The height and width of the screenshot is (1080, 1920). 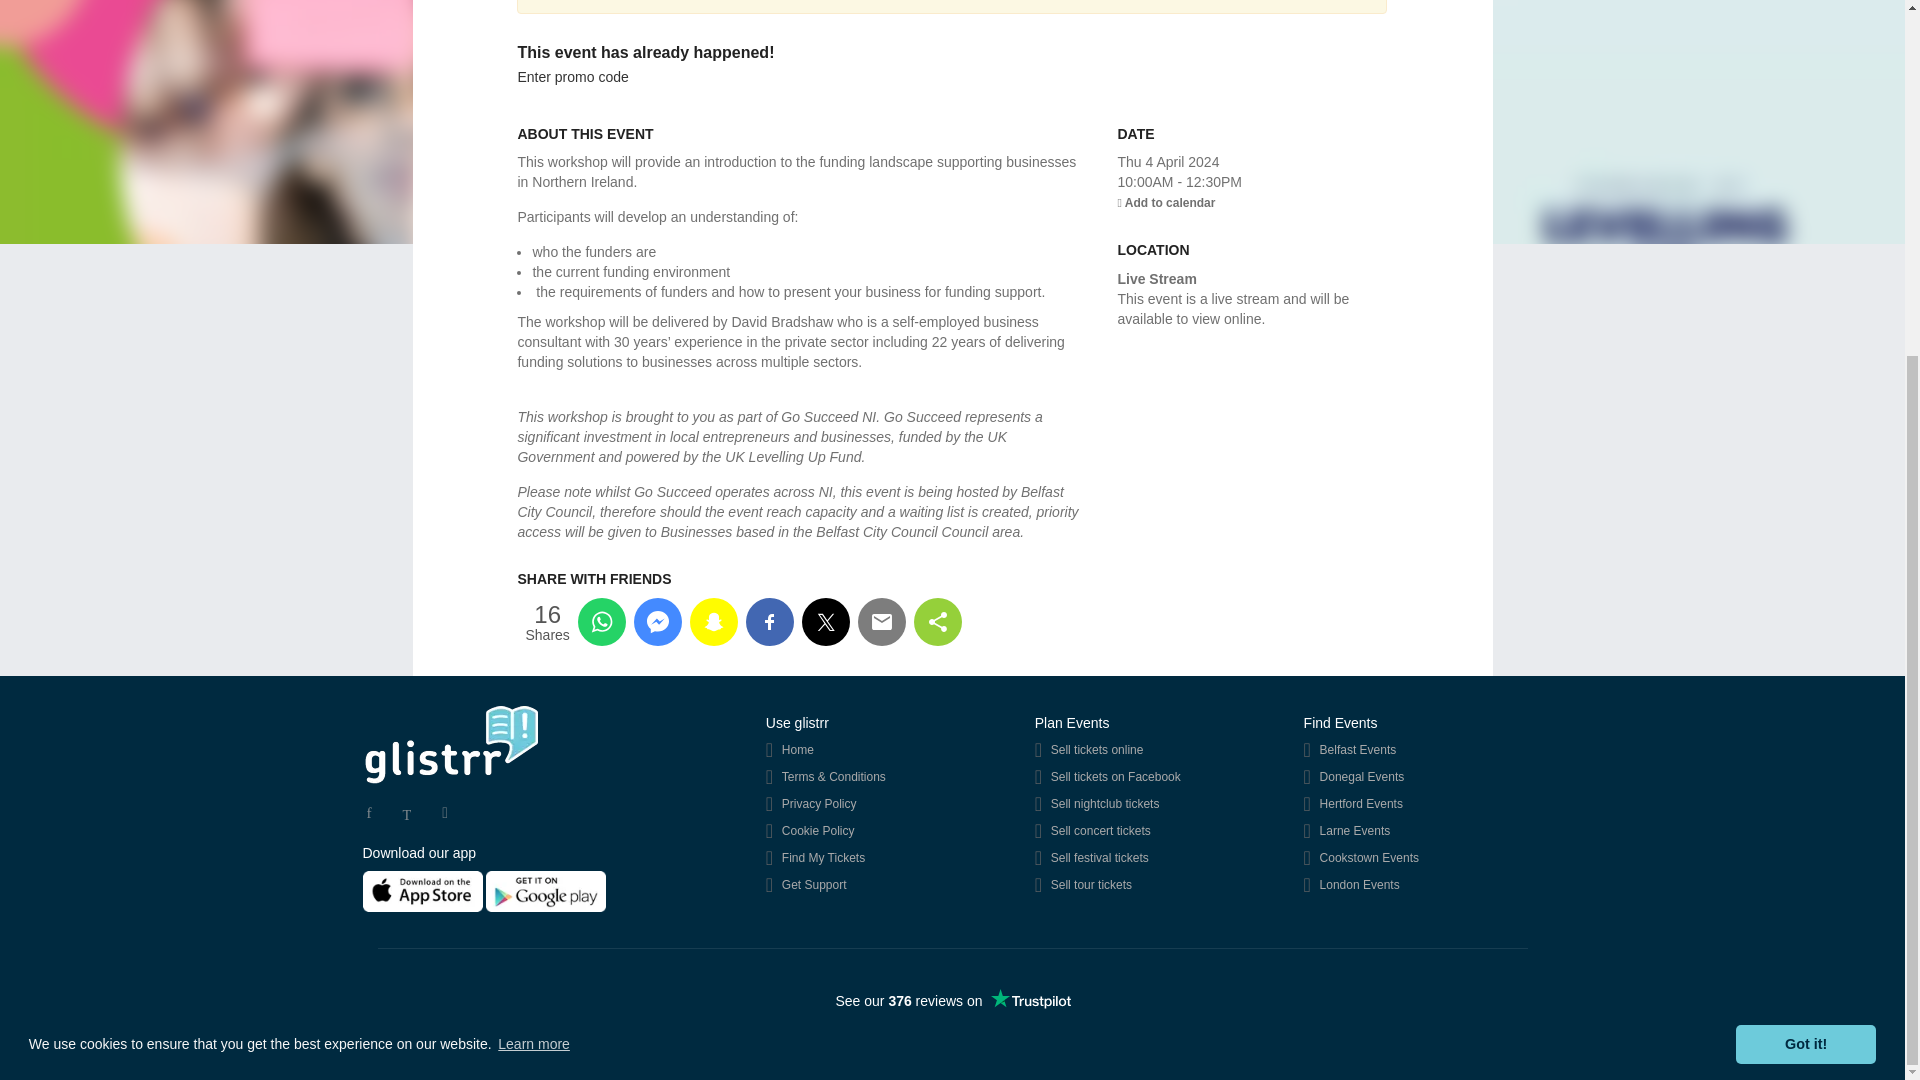 What do you see at coordinates (1805, 525) in the screenshot?
I see `Got it!` at bounding box center [1805, 525].